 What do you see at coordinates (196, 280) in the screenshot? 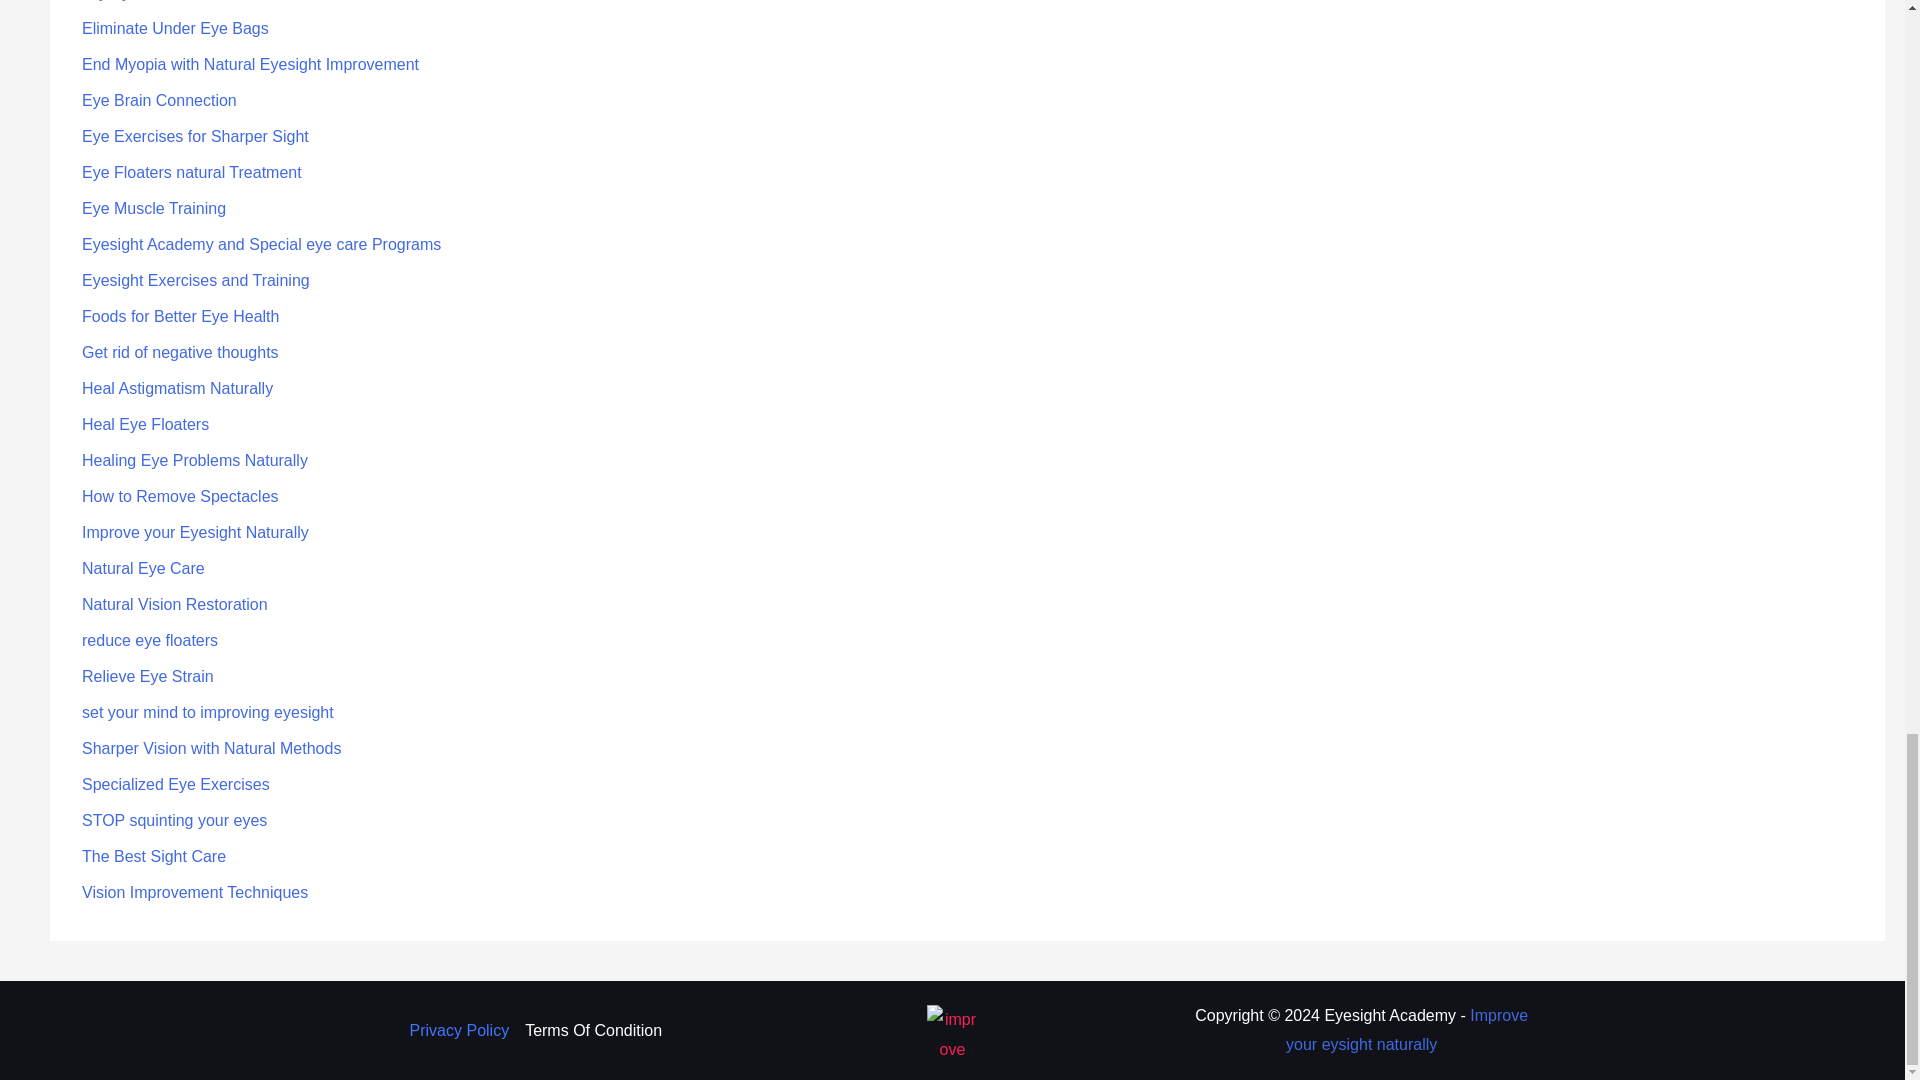
I see `Eyesight Exercises and Training` at bounding box center [196, 280].